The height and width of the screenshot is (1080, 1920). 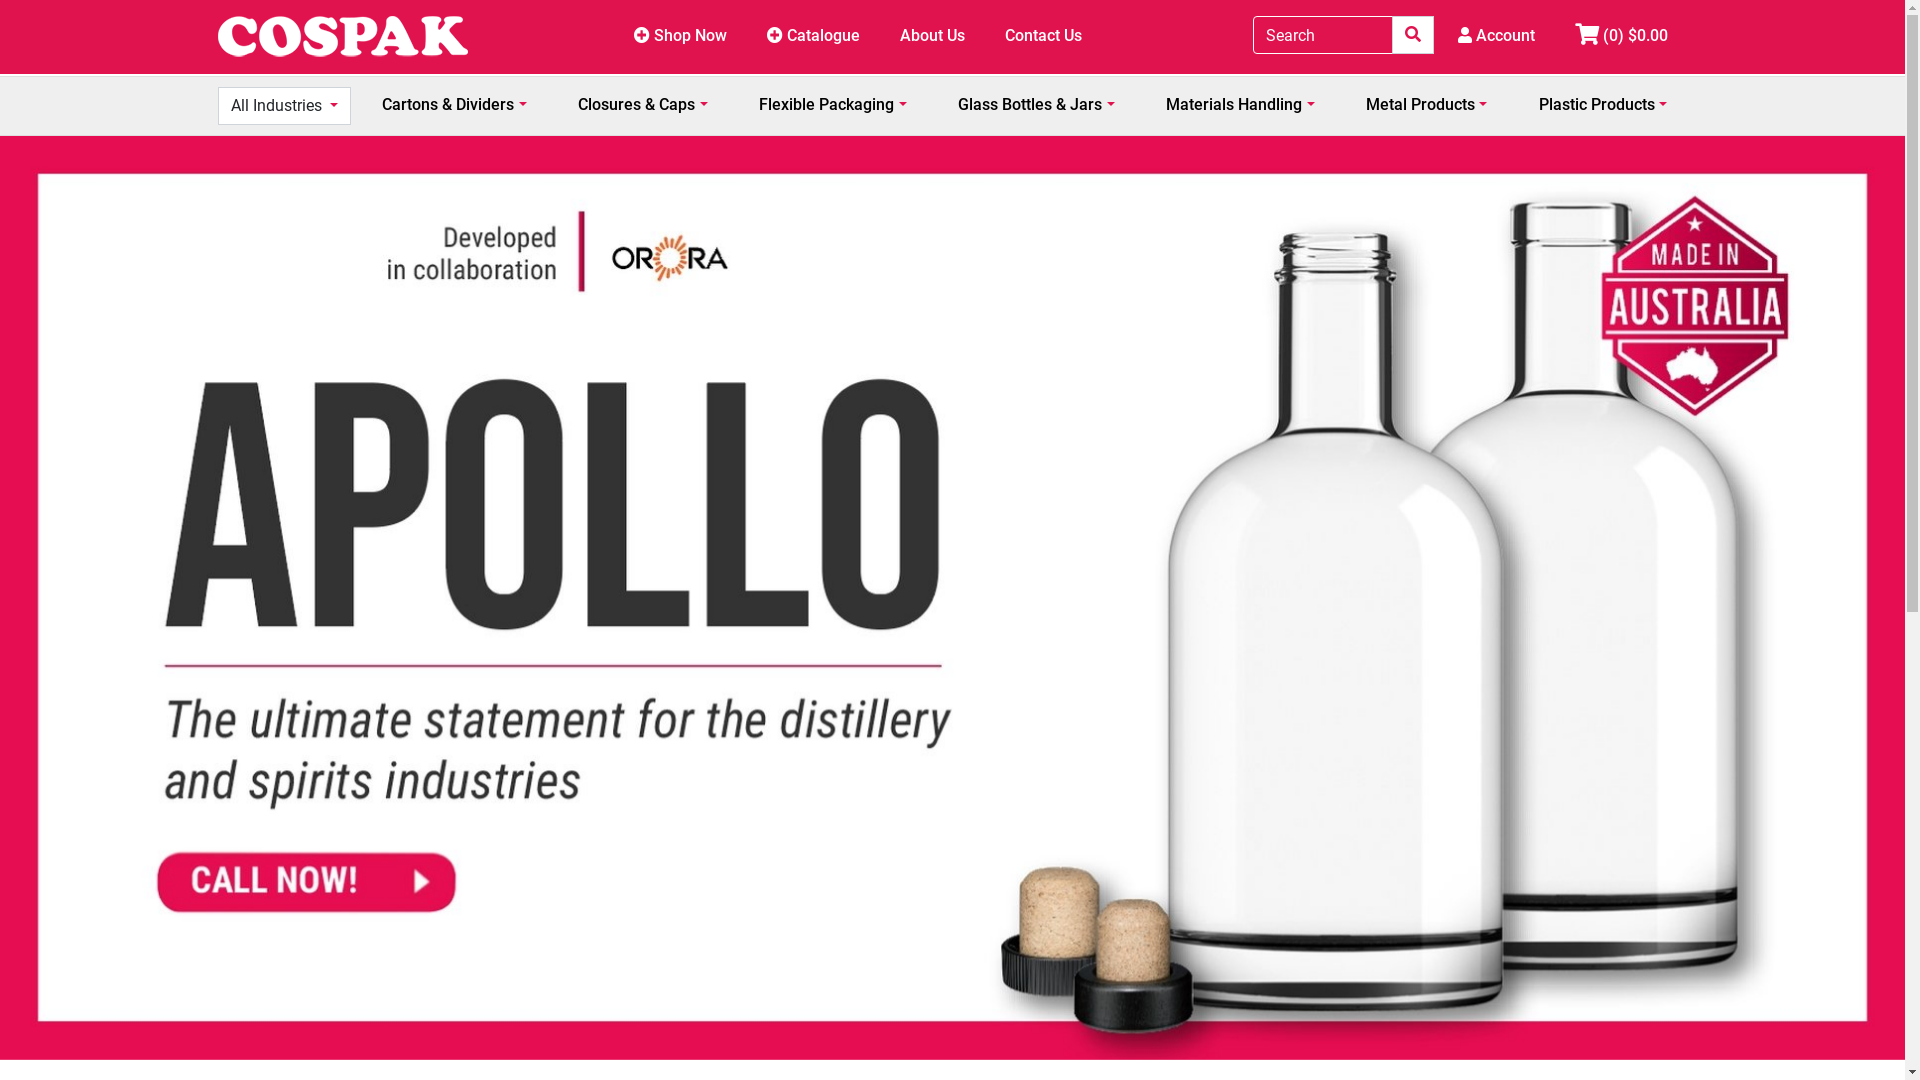 What do you see at coordinates (1044, 37) in the screenshot?
I see `Contact Us` at bounding box center [1044, 37].